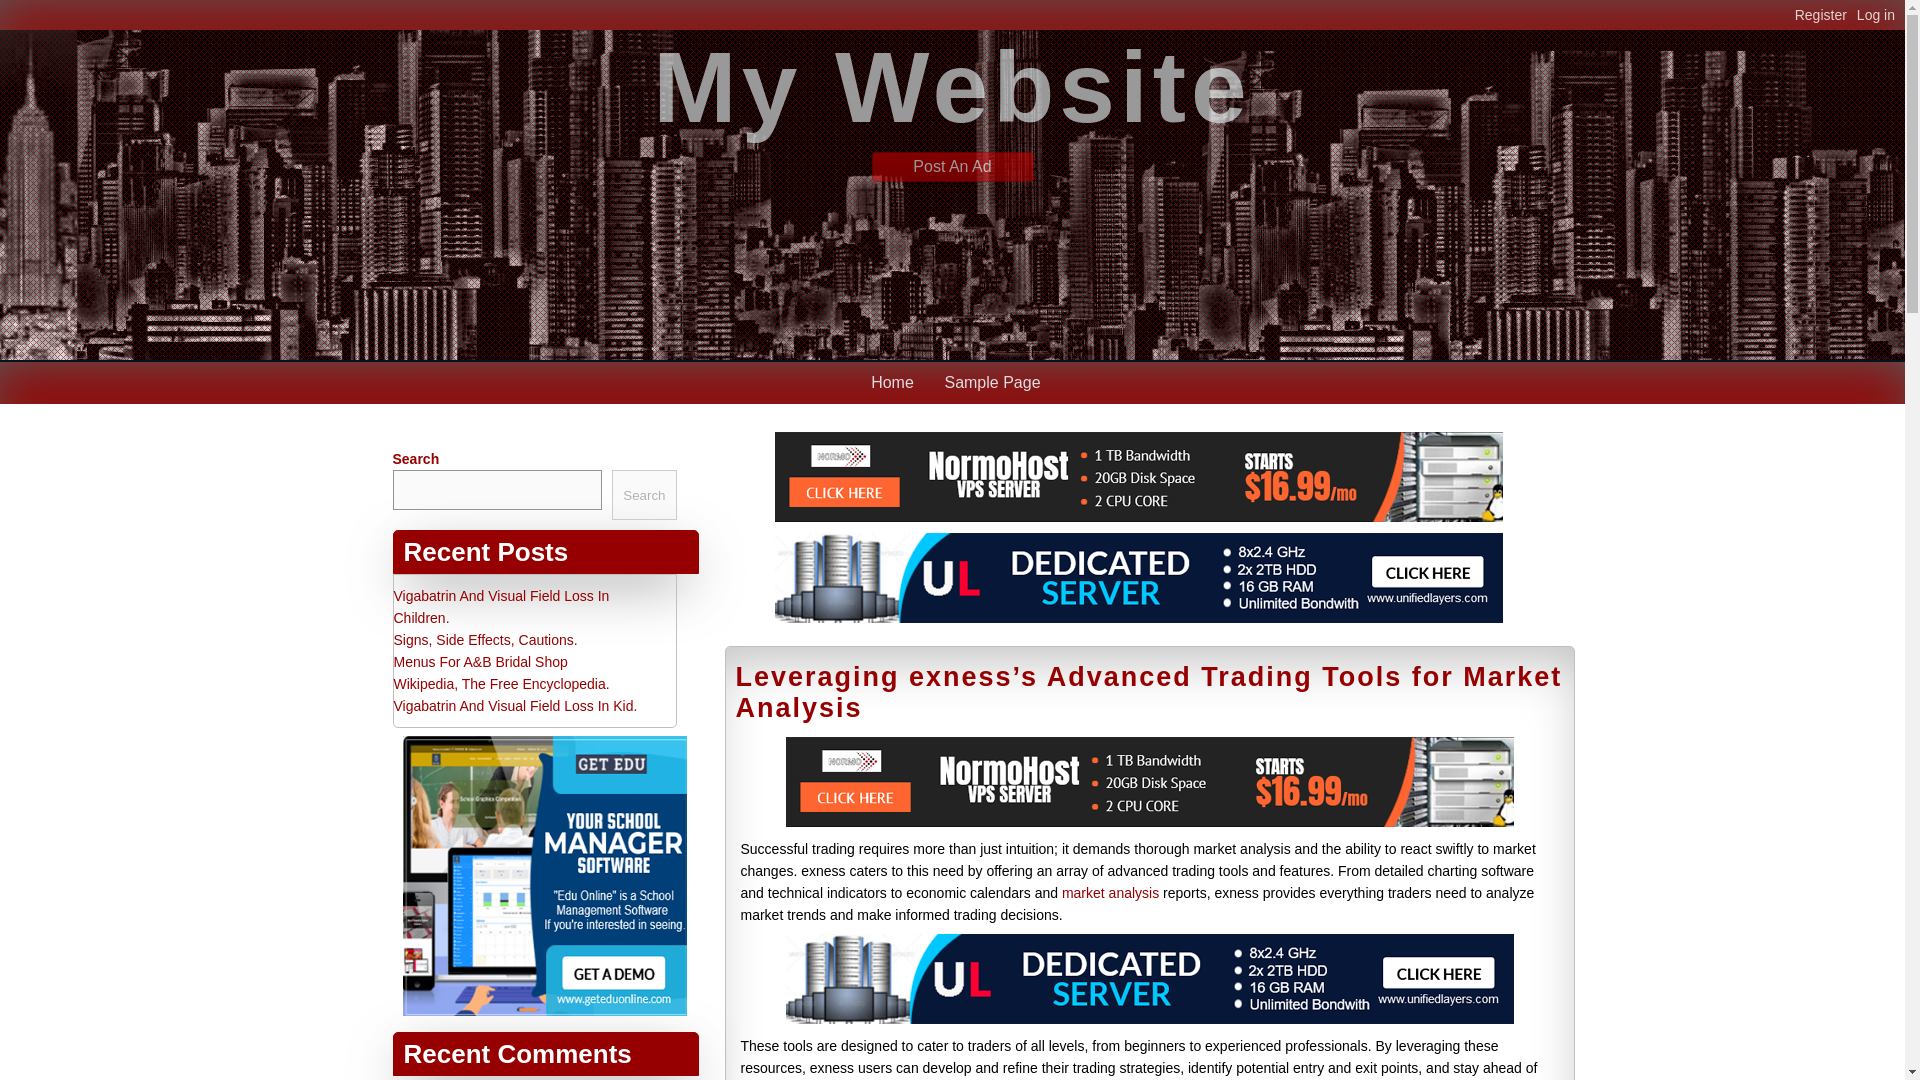  I want to click on Wikipedia, The Free Encyclopedia., so click(502, 684).